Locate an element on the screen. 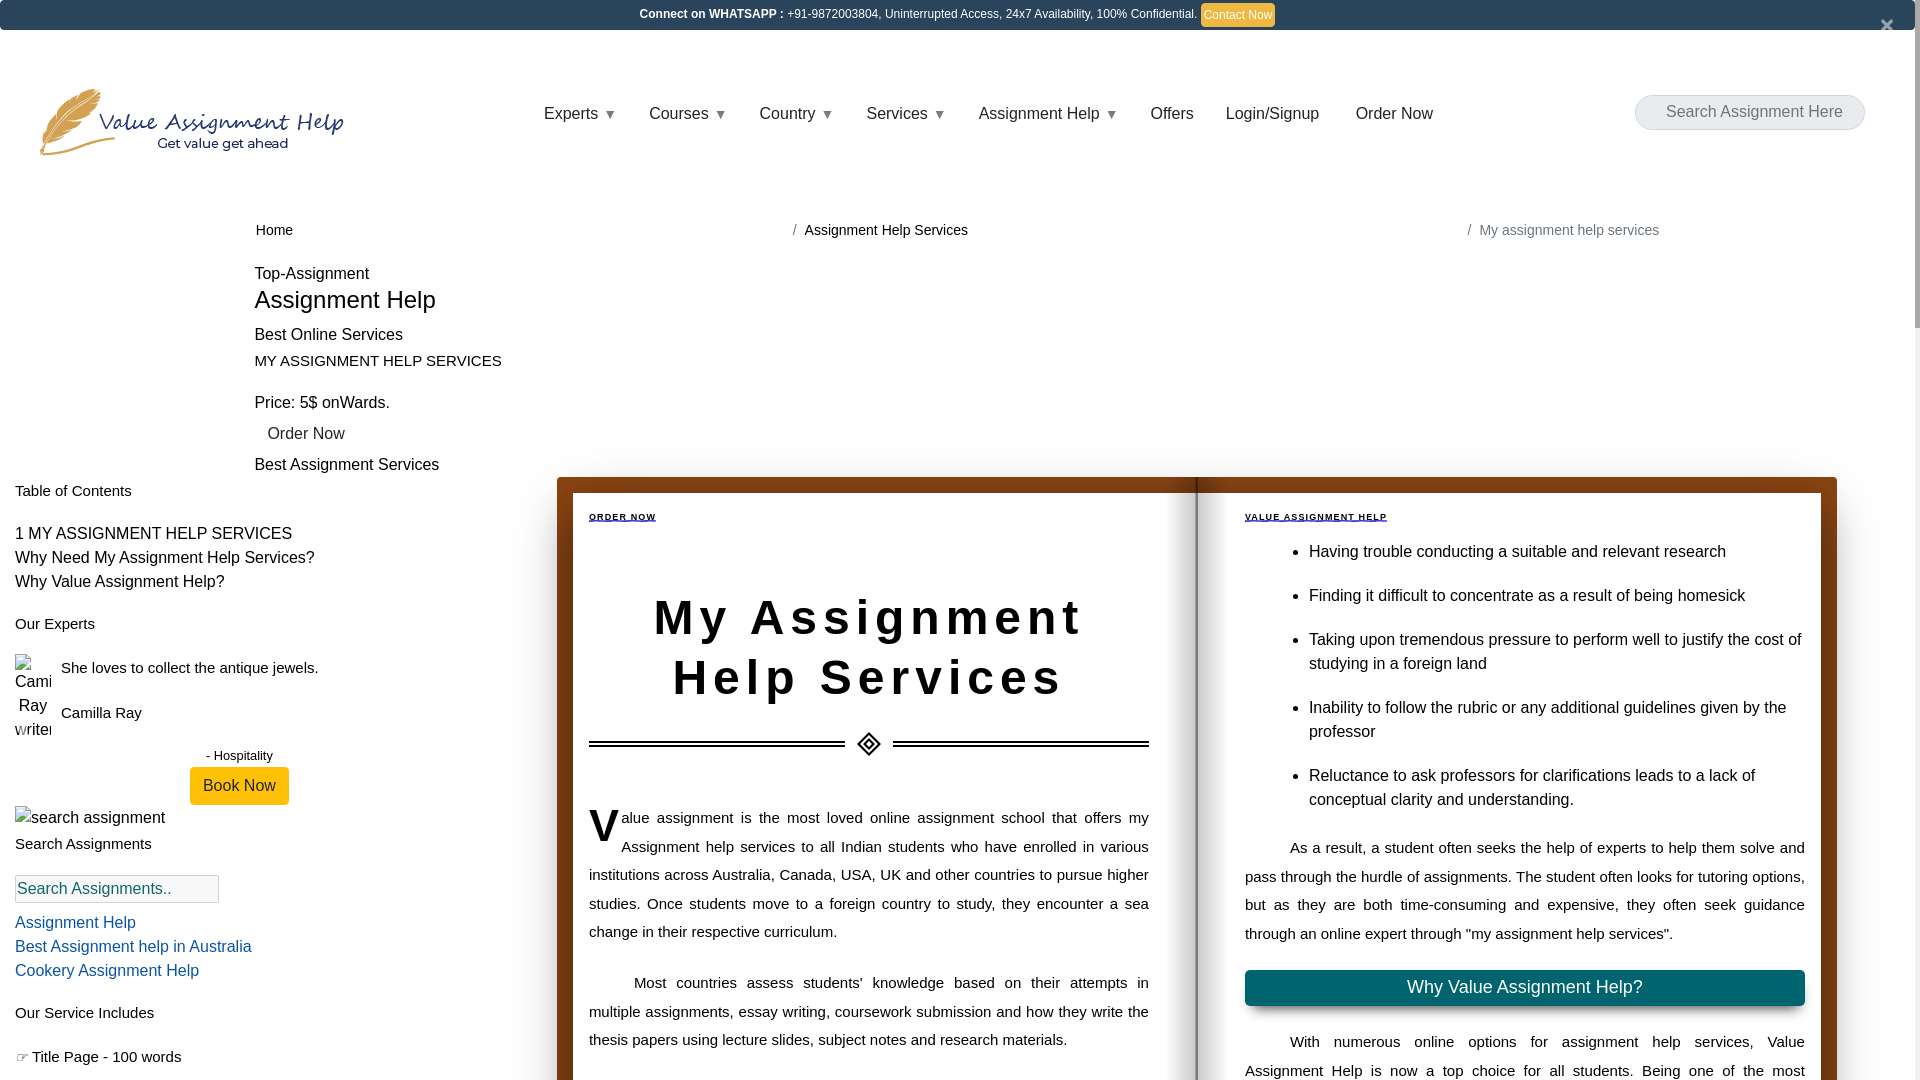  Contact Now is located at coordinates (1238, 15).